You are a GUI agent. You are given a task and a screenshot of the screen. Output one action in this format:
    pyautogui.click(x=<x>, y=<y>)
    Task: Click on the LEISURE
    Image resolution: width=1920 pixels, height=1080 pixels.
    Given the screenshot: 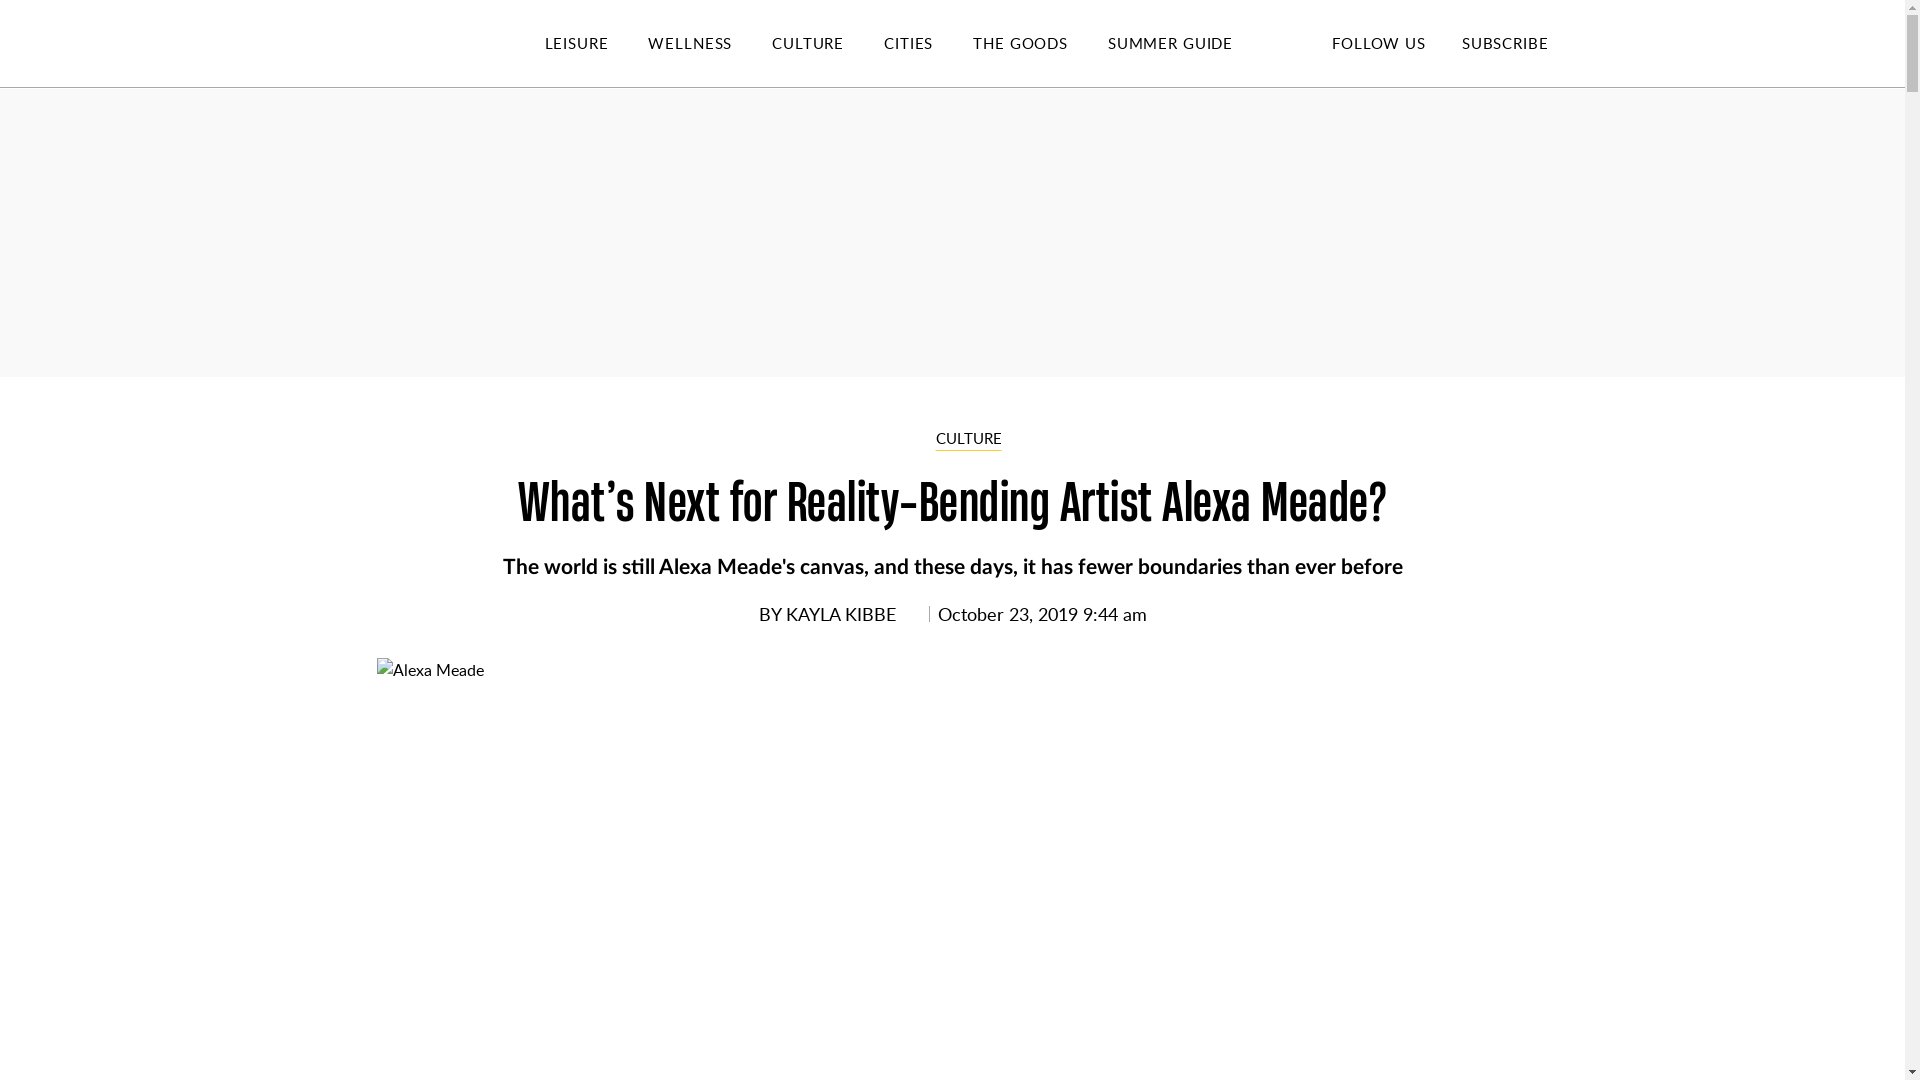 What is the action you would take?
    pyautogui.click(x=596, y=44)
    